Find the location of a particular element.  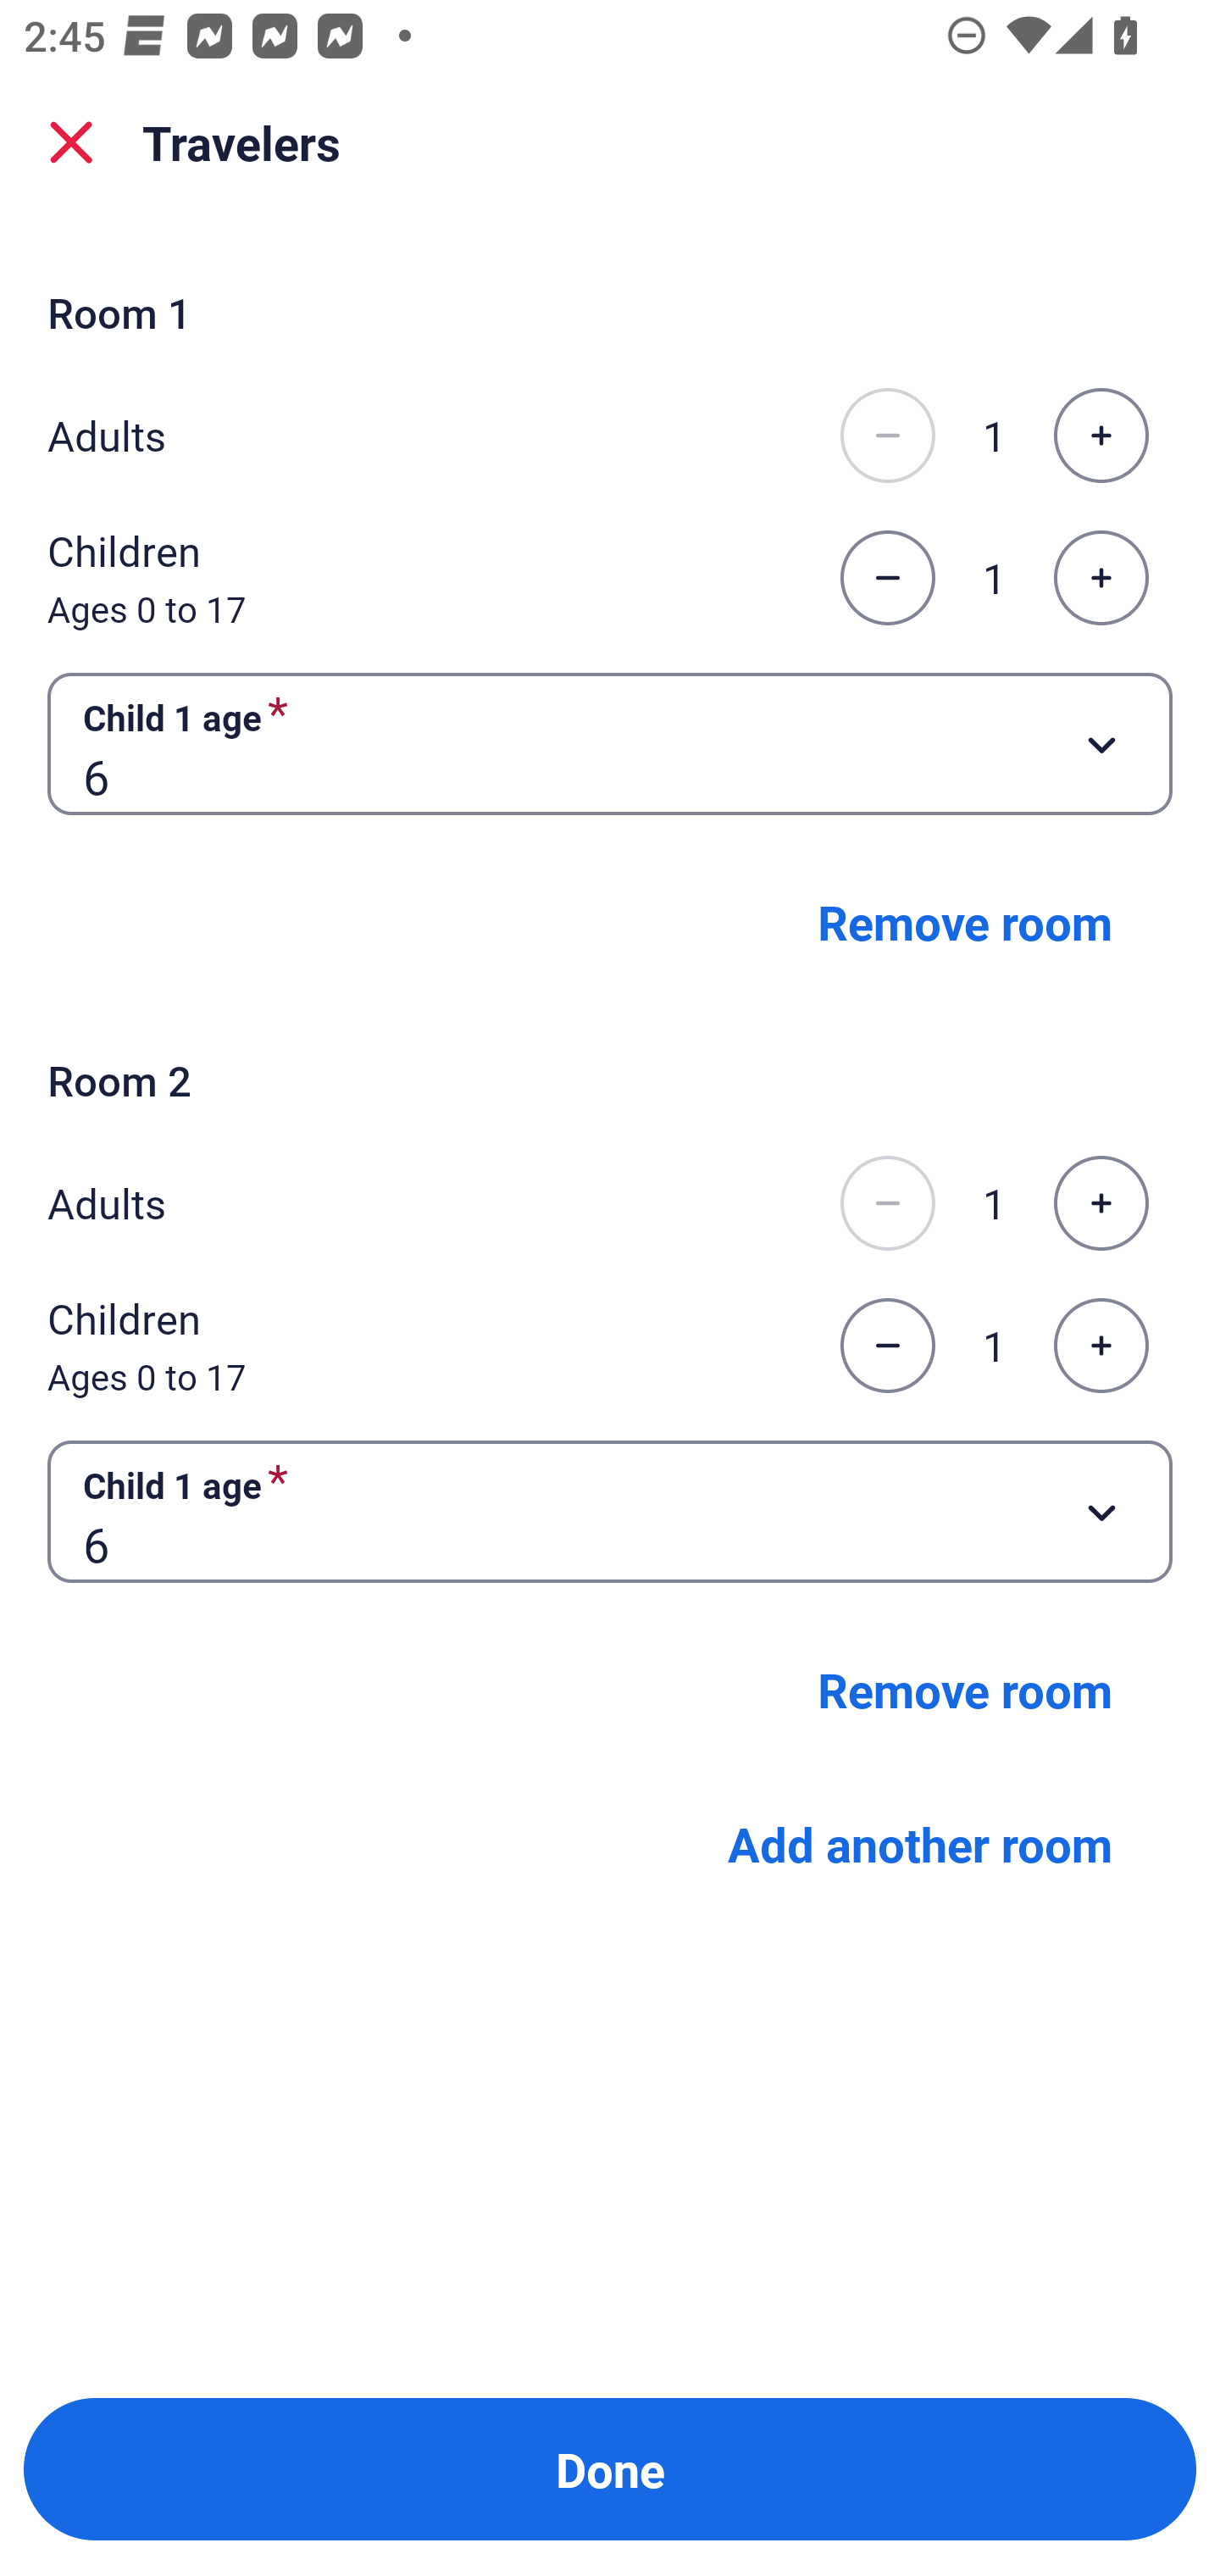

Add another room is located at coordinates (920, 1842).